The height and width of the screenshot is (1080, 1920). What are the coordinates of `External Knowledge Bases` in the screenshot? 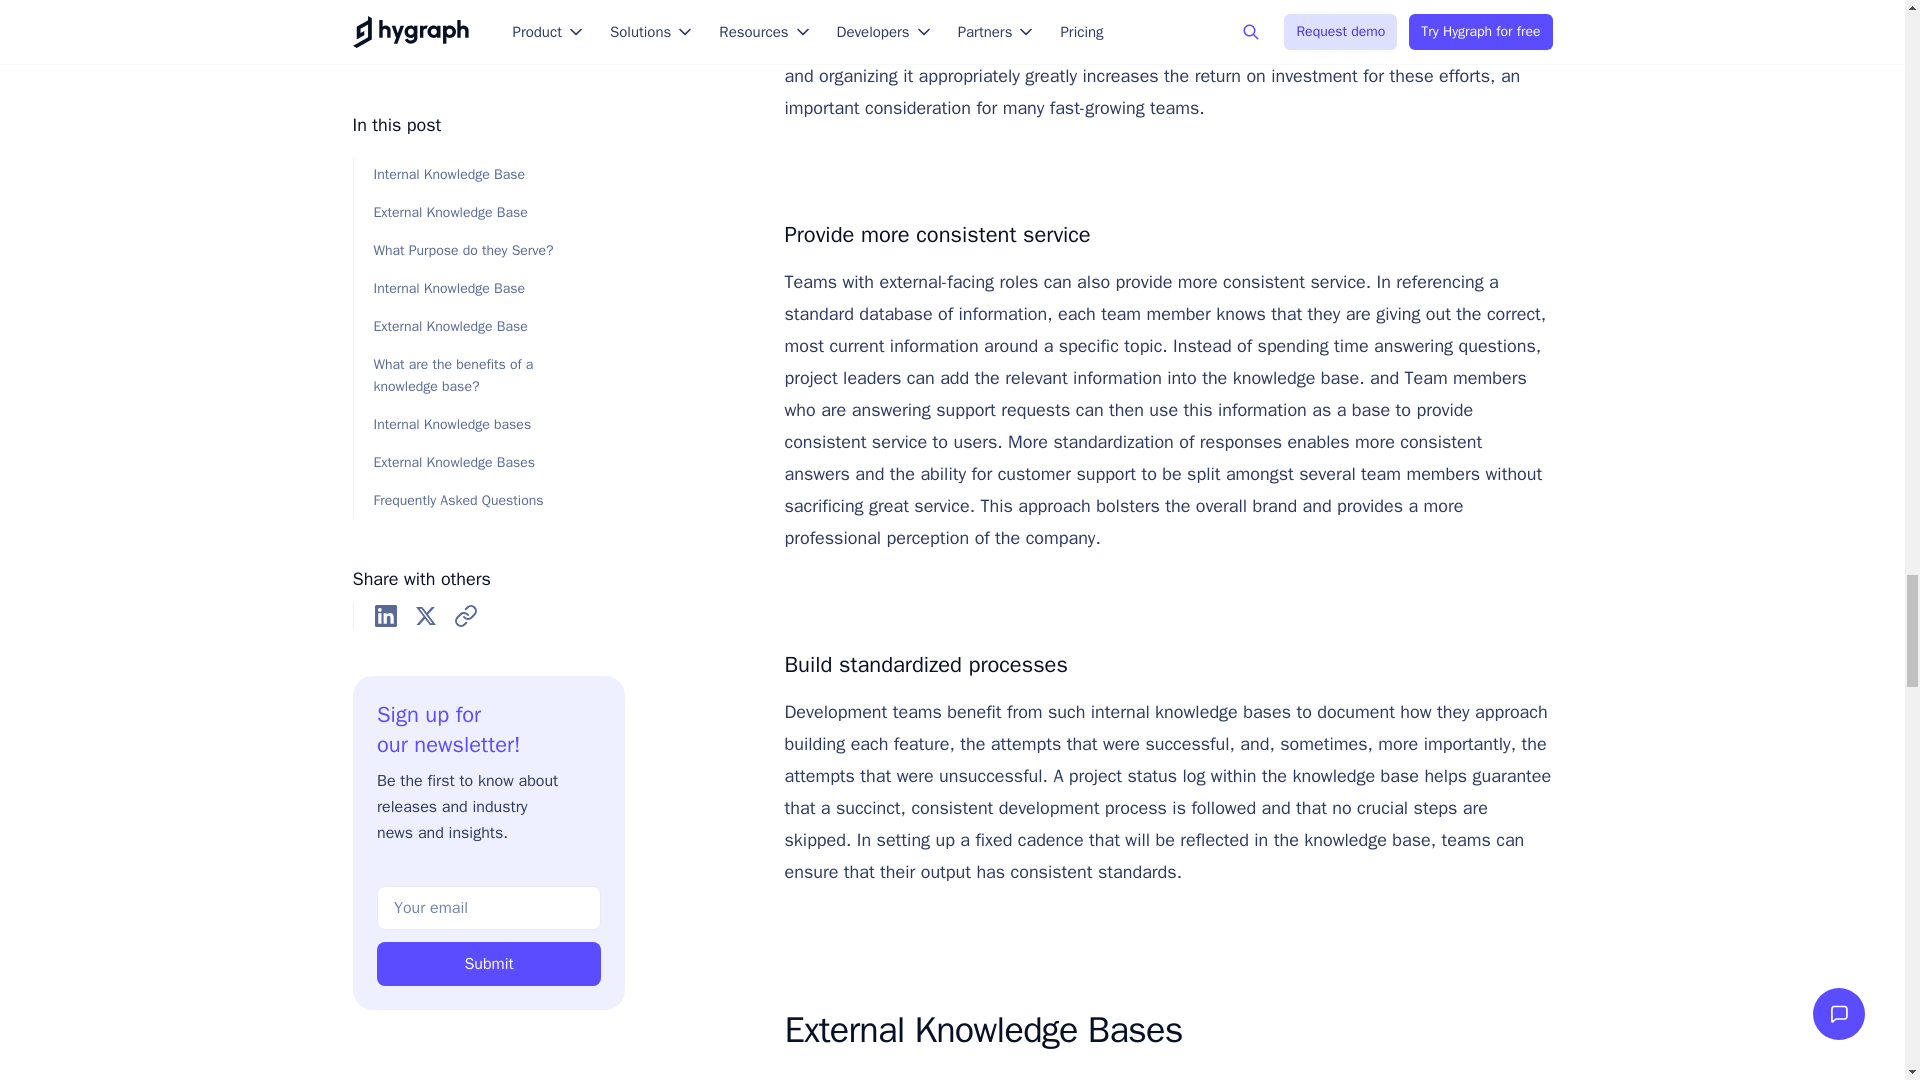 It's located at (1160, 1029).